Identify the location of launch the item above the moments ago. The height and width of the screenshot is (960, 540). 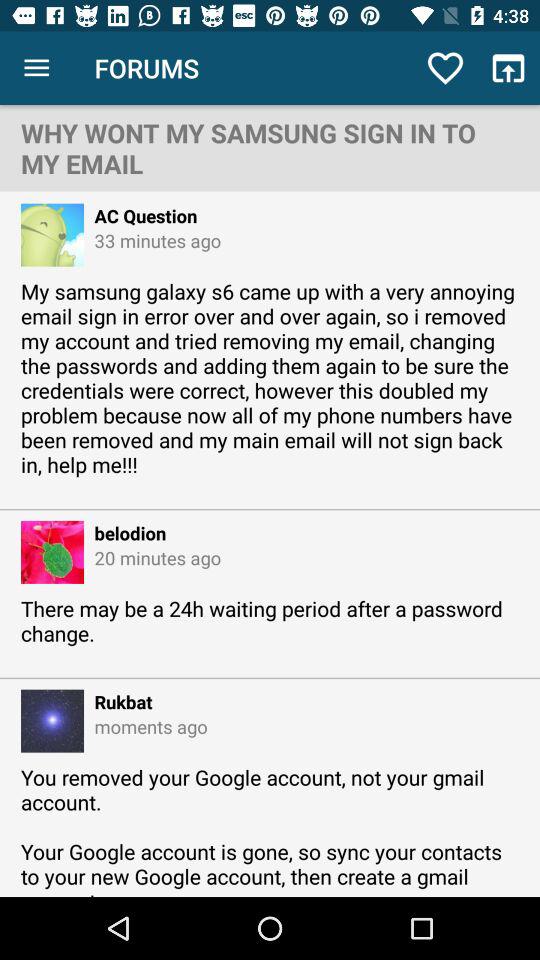
(118, 702).